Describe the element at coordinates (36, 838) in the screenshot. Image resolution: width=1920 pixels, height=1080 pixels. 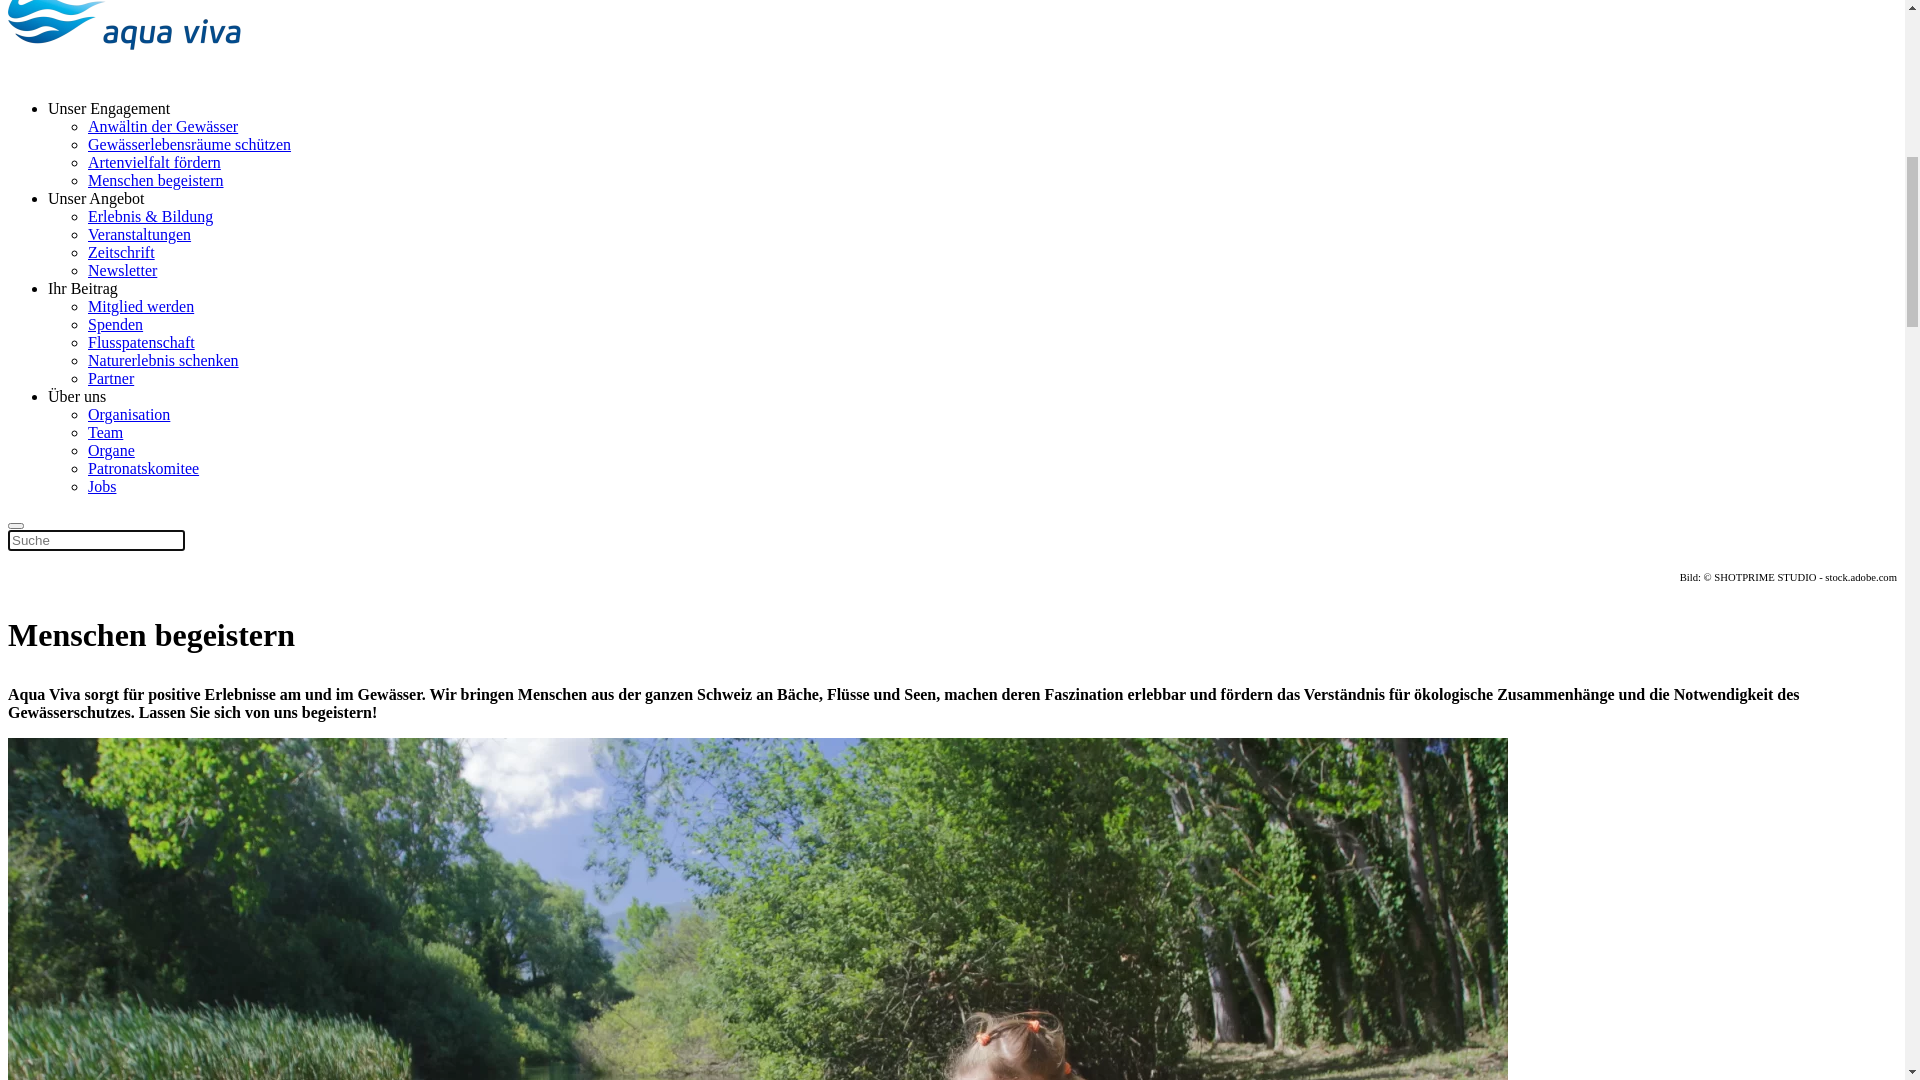
I see `Spenden` at that location.